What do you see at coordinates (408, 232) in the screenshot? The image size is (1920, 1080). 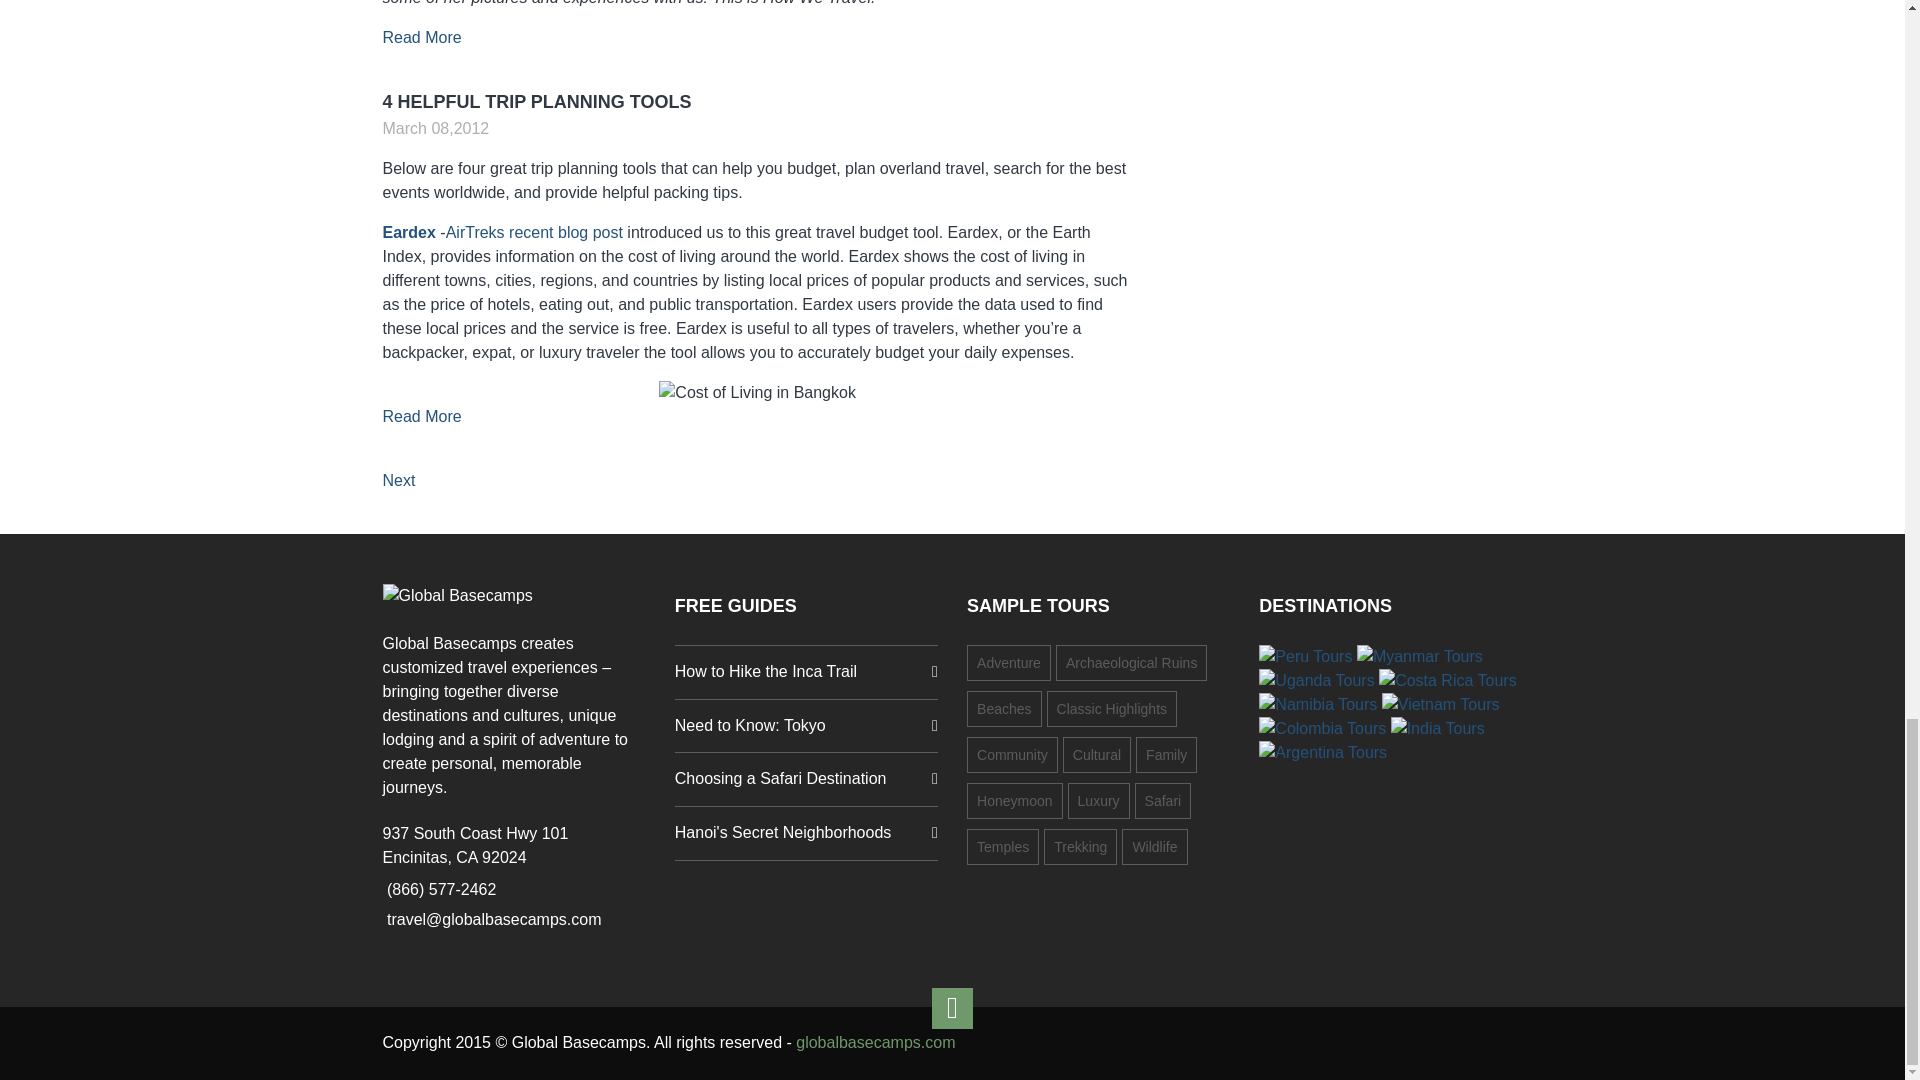 I see `Eardex` at bounding box center [408, 232].